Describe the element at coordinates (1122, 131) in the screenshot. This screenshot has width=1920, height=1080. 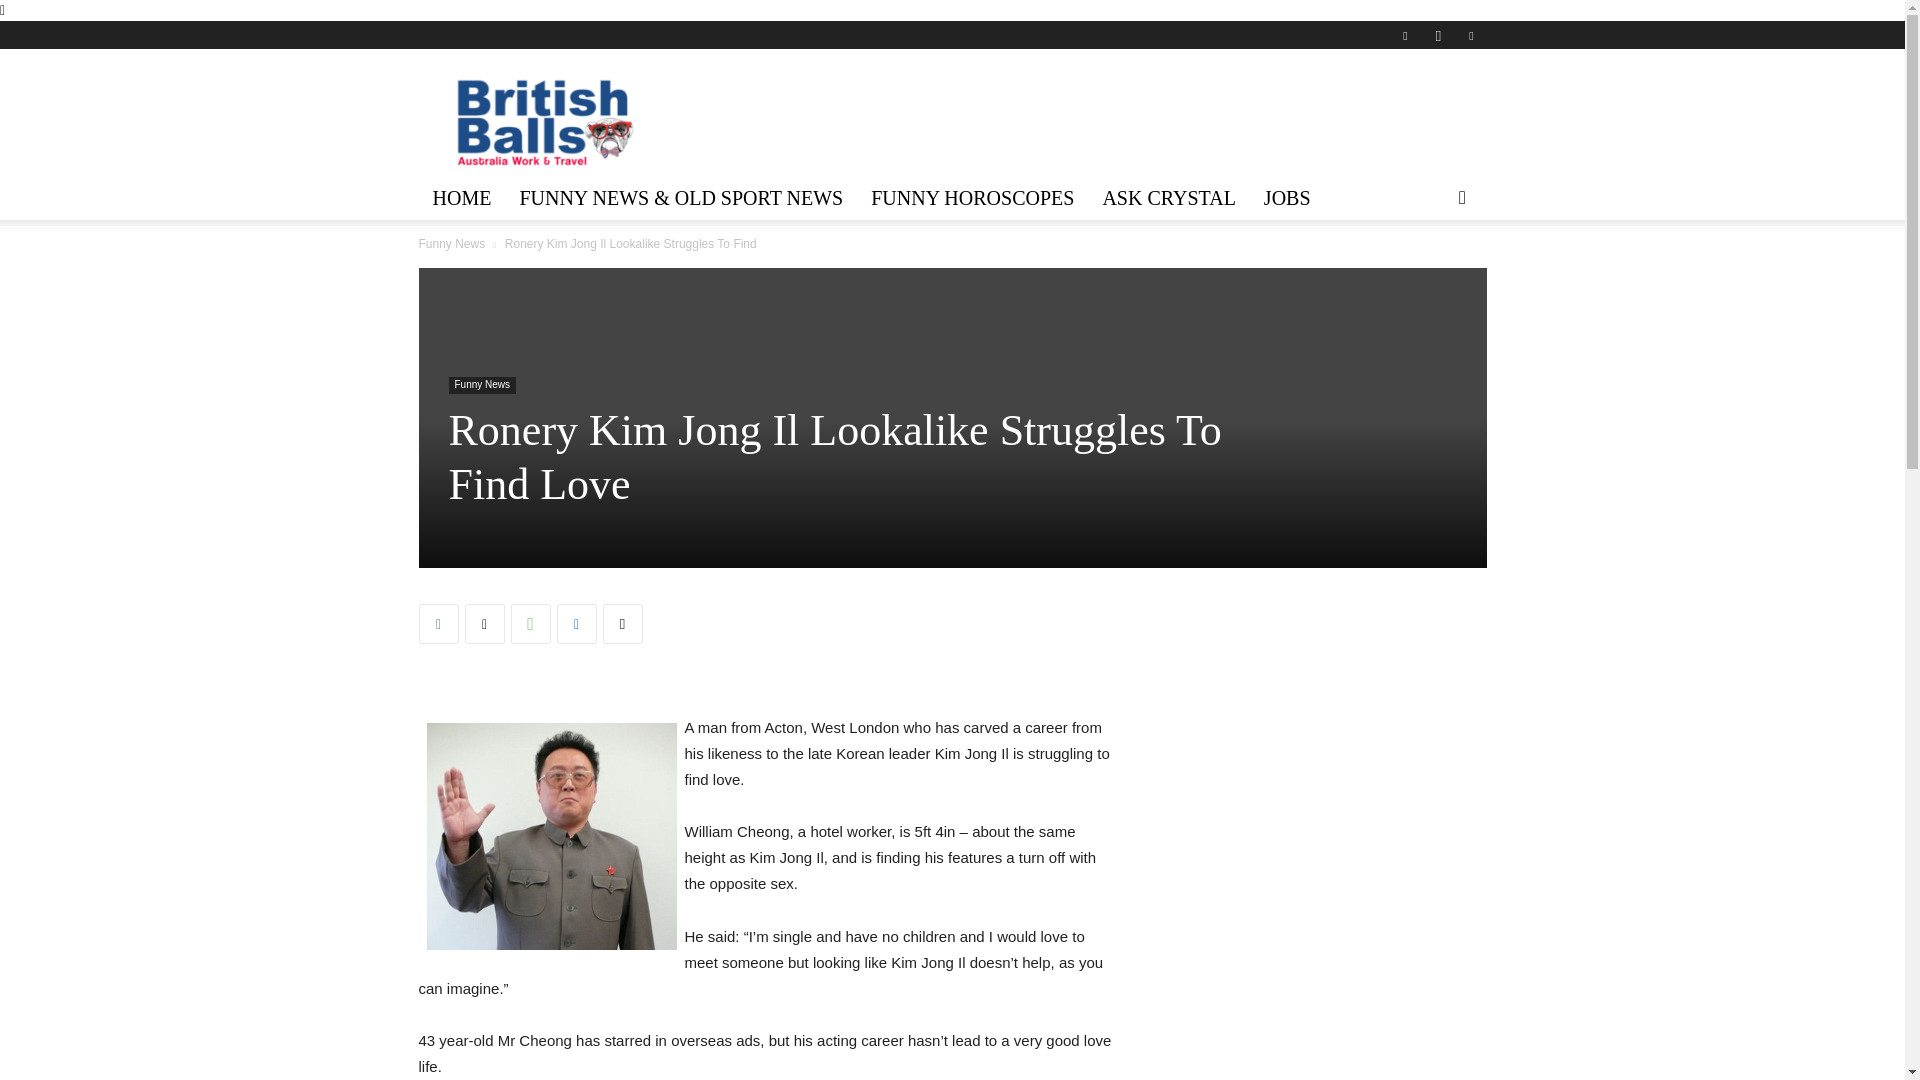
I see `Advertisement` at that location.